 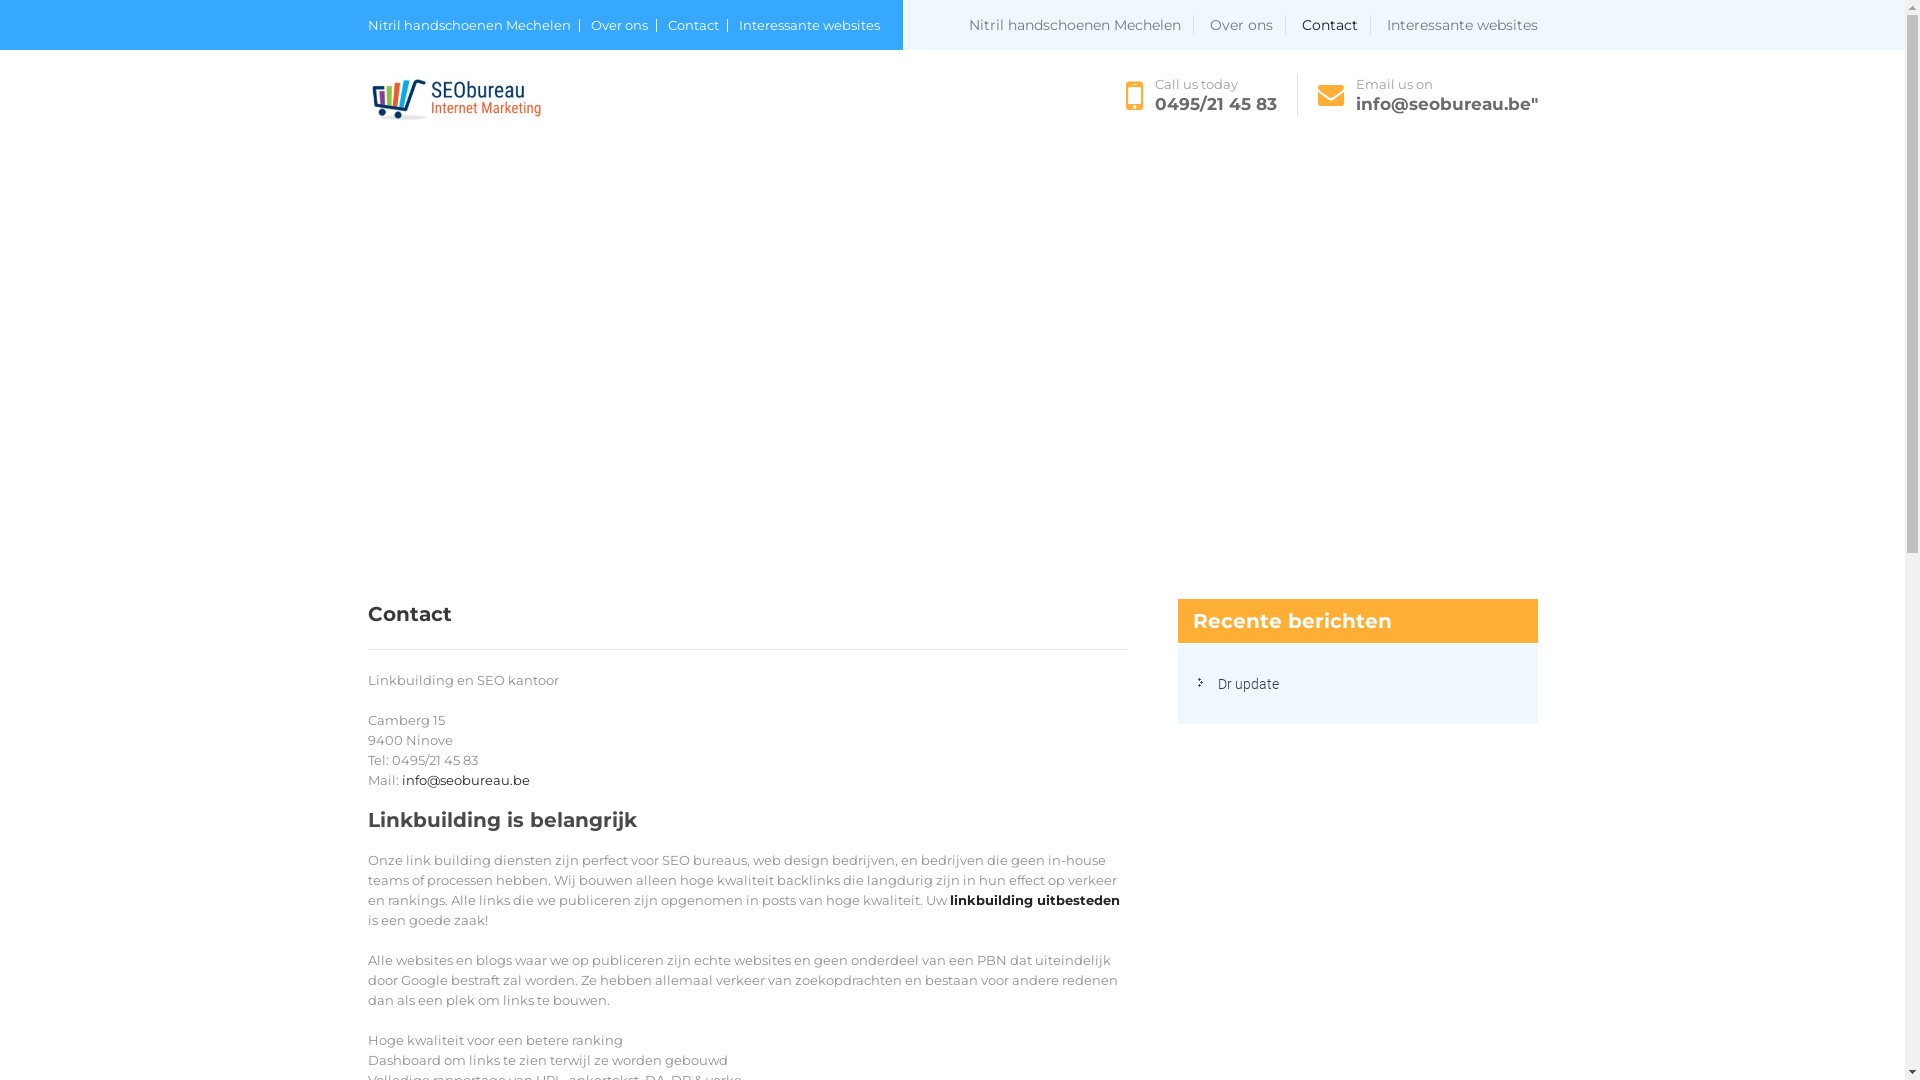 What do you see at coordinates (808, 26) in the screenshot?
I see `Interessante websites` at bounding box center [808, 26].